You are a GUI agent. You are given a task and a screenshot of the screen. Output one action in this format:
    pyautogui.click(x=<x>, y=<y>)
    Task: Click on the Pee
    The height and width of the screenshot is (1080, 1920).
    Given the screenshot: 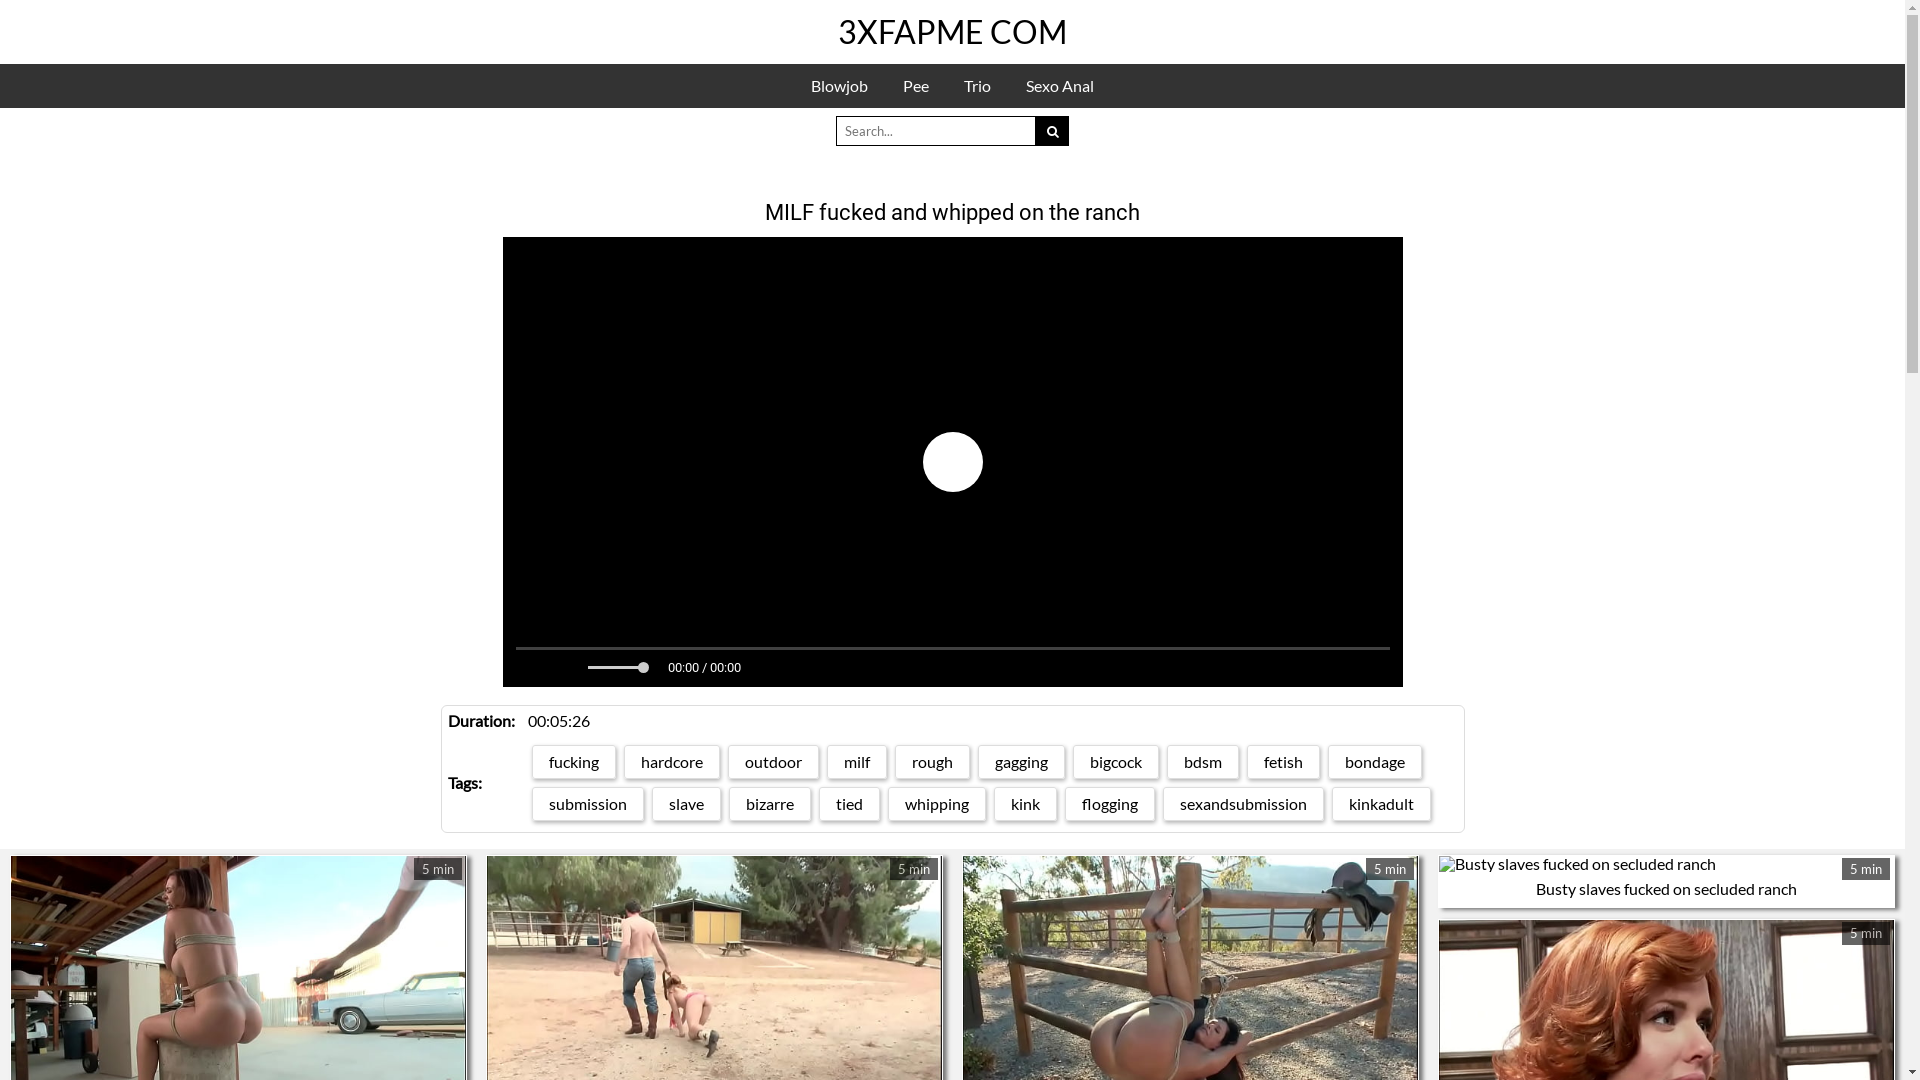 What is the action you would take?
    pyautogui.click(x=916, y=86)
    